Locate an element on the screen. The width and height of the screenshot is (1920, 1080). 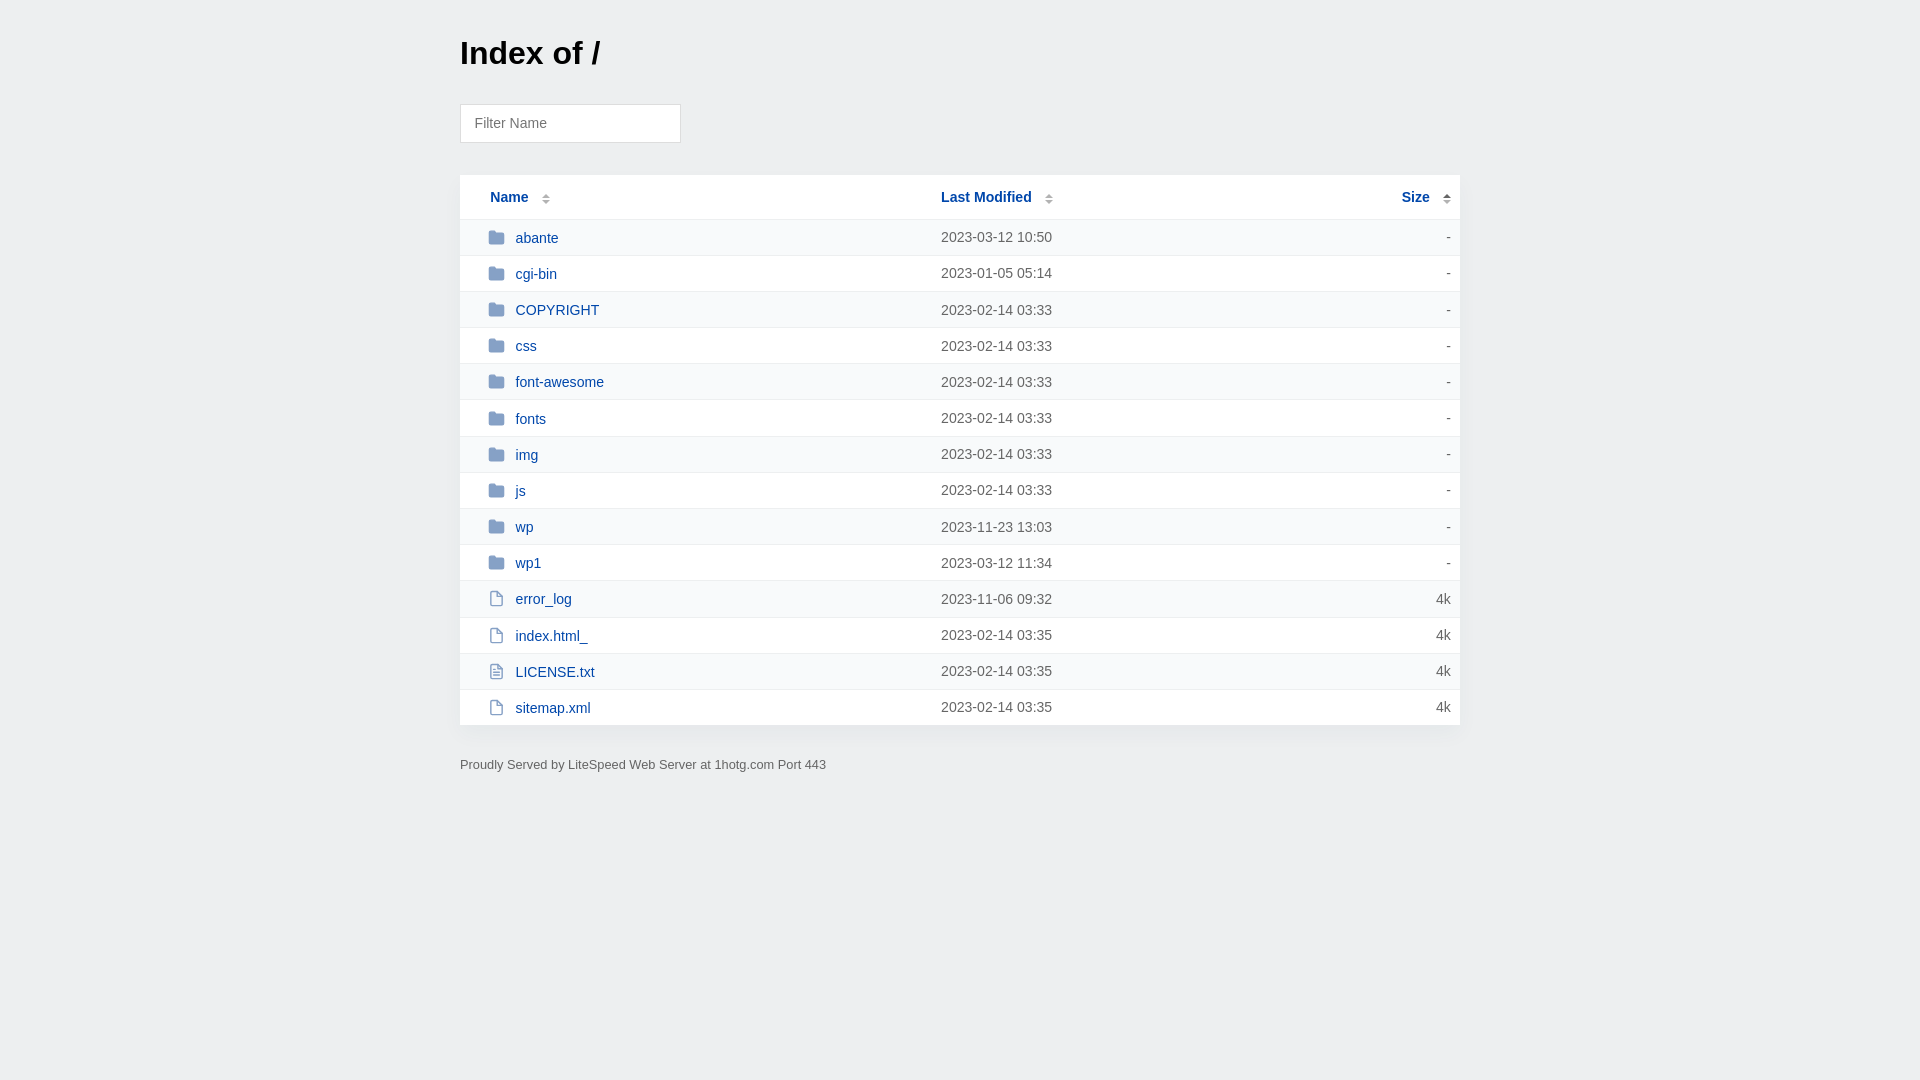
js is located at coordinates (706, 490).